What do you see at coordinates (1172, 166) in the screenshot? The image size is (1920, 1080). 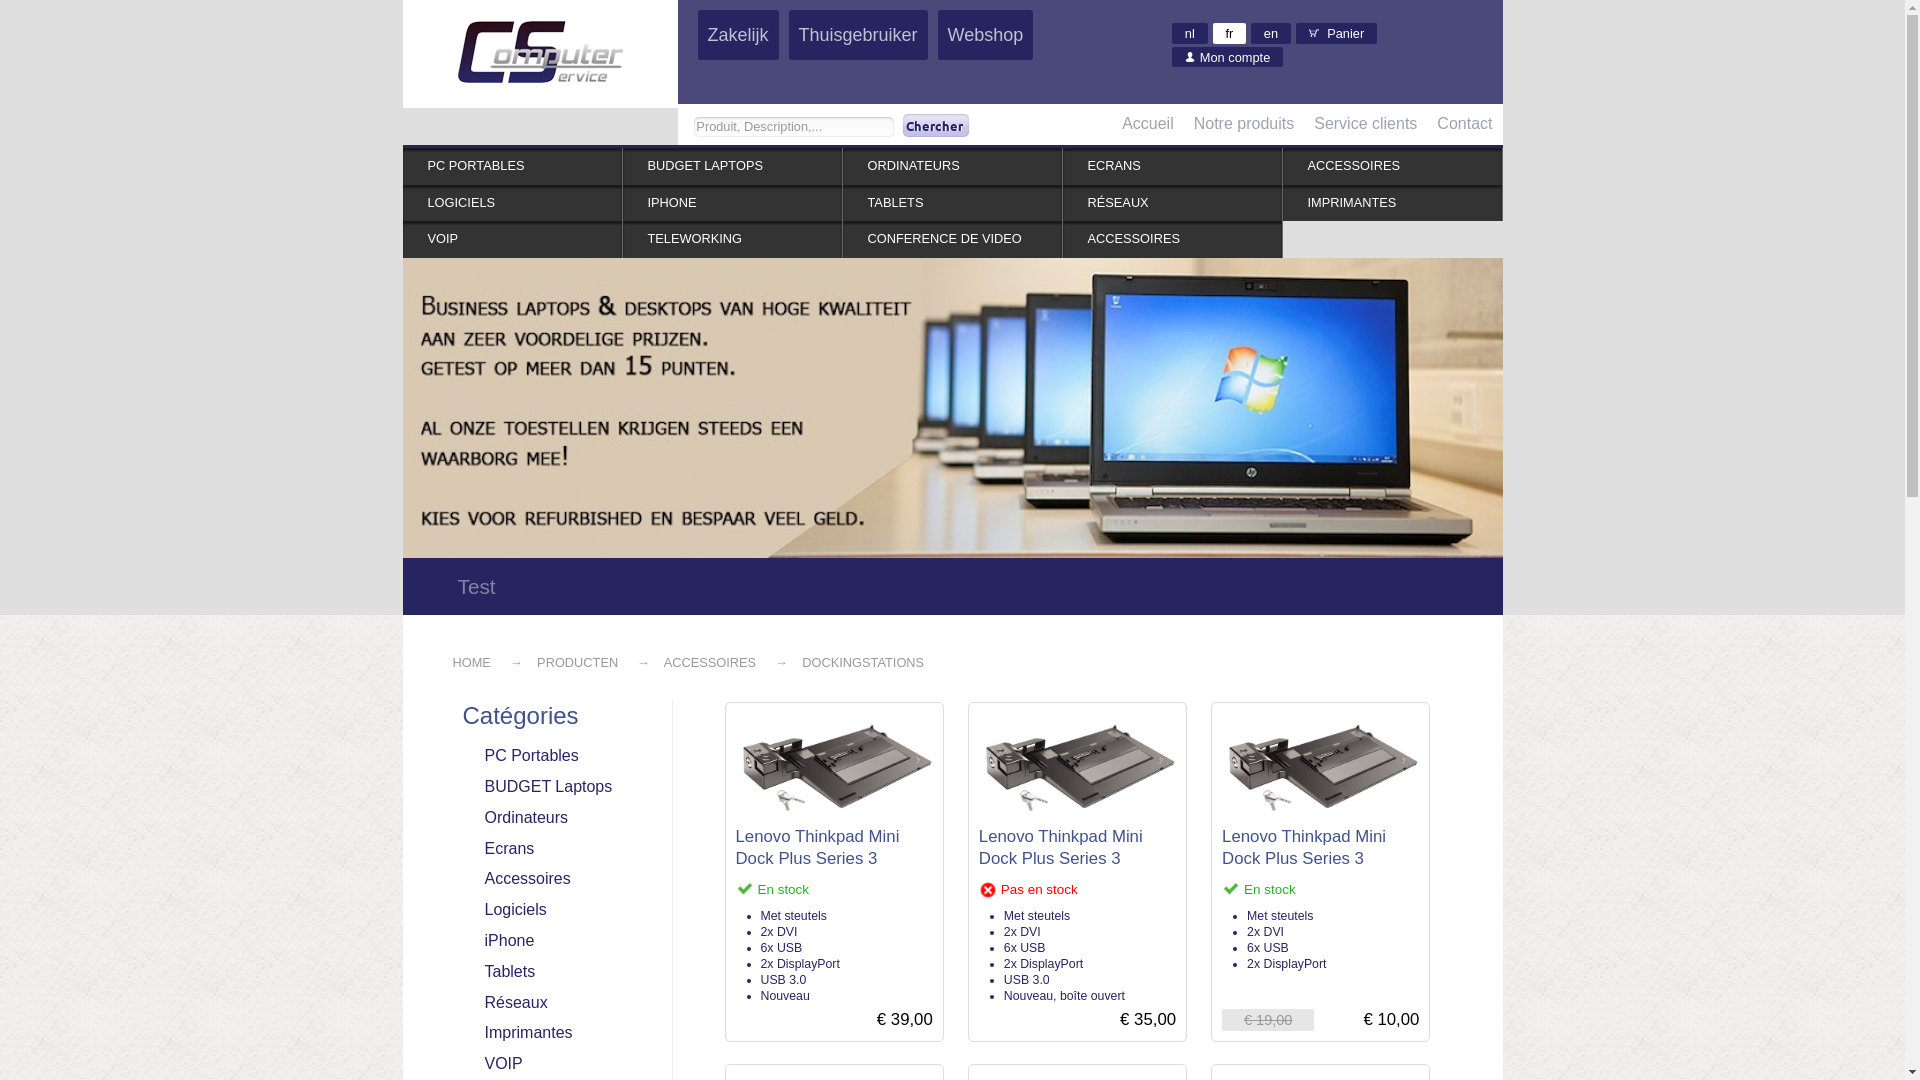 I see `ECRANS` at bounding box center [1172, 166].